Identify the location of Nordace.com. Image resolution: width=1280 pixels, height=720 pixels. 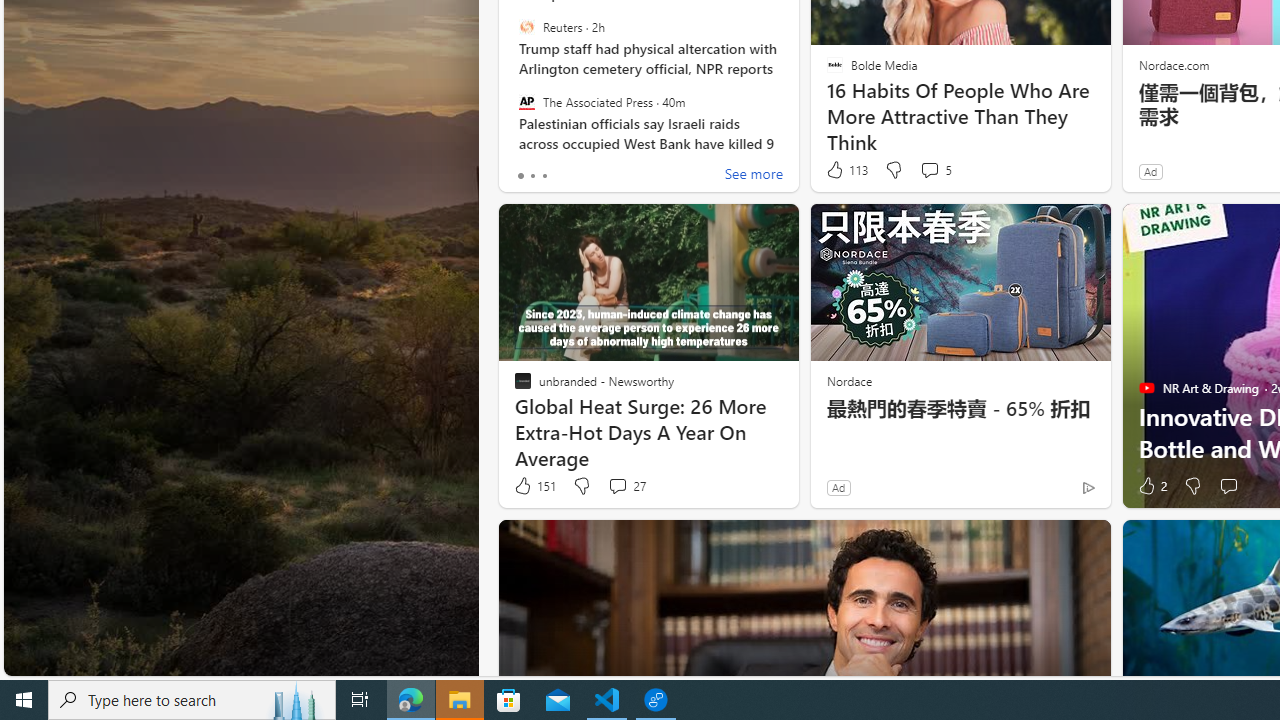
(1173, 64).